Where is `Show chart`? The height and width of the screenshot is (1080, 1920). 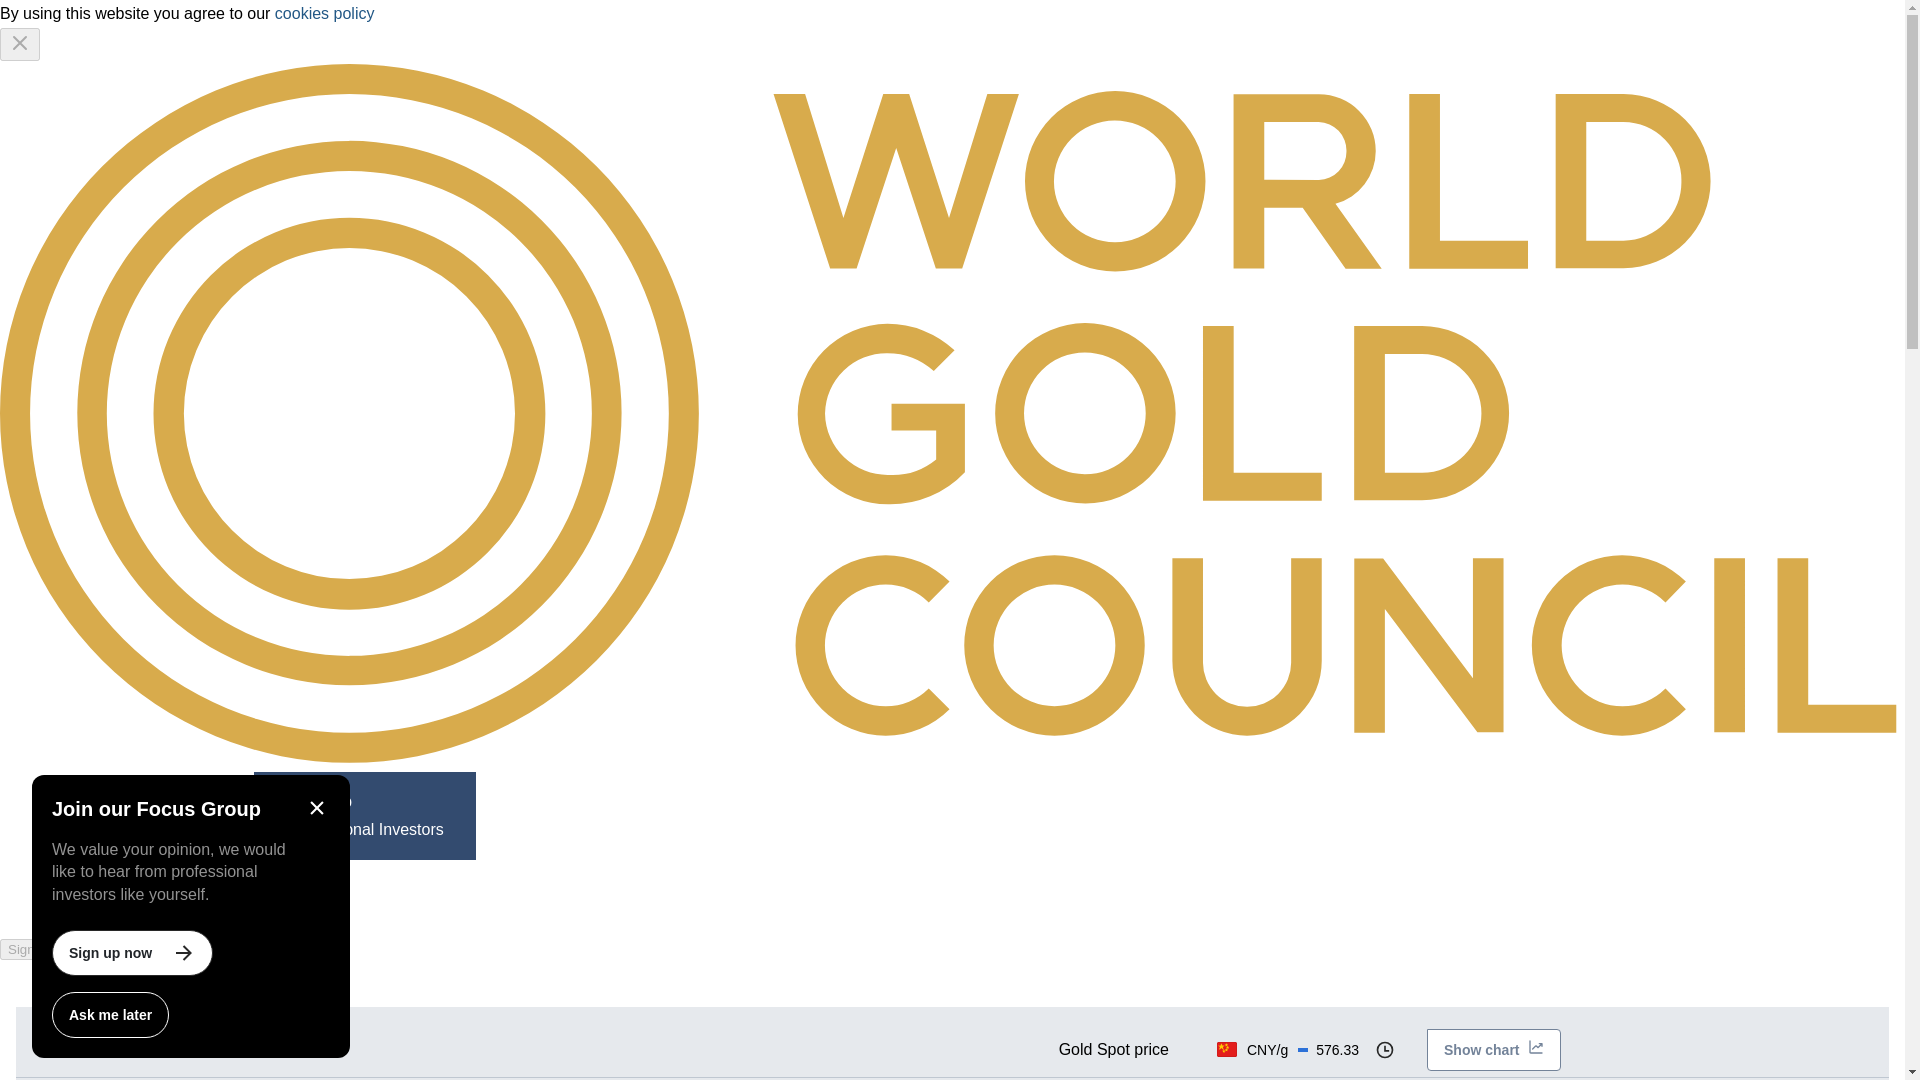 Show chart is located at coordinates (1492, 1050).